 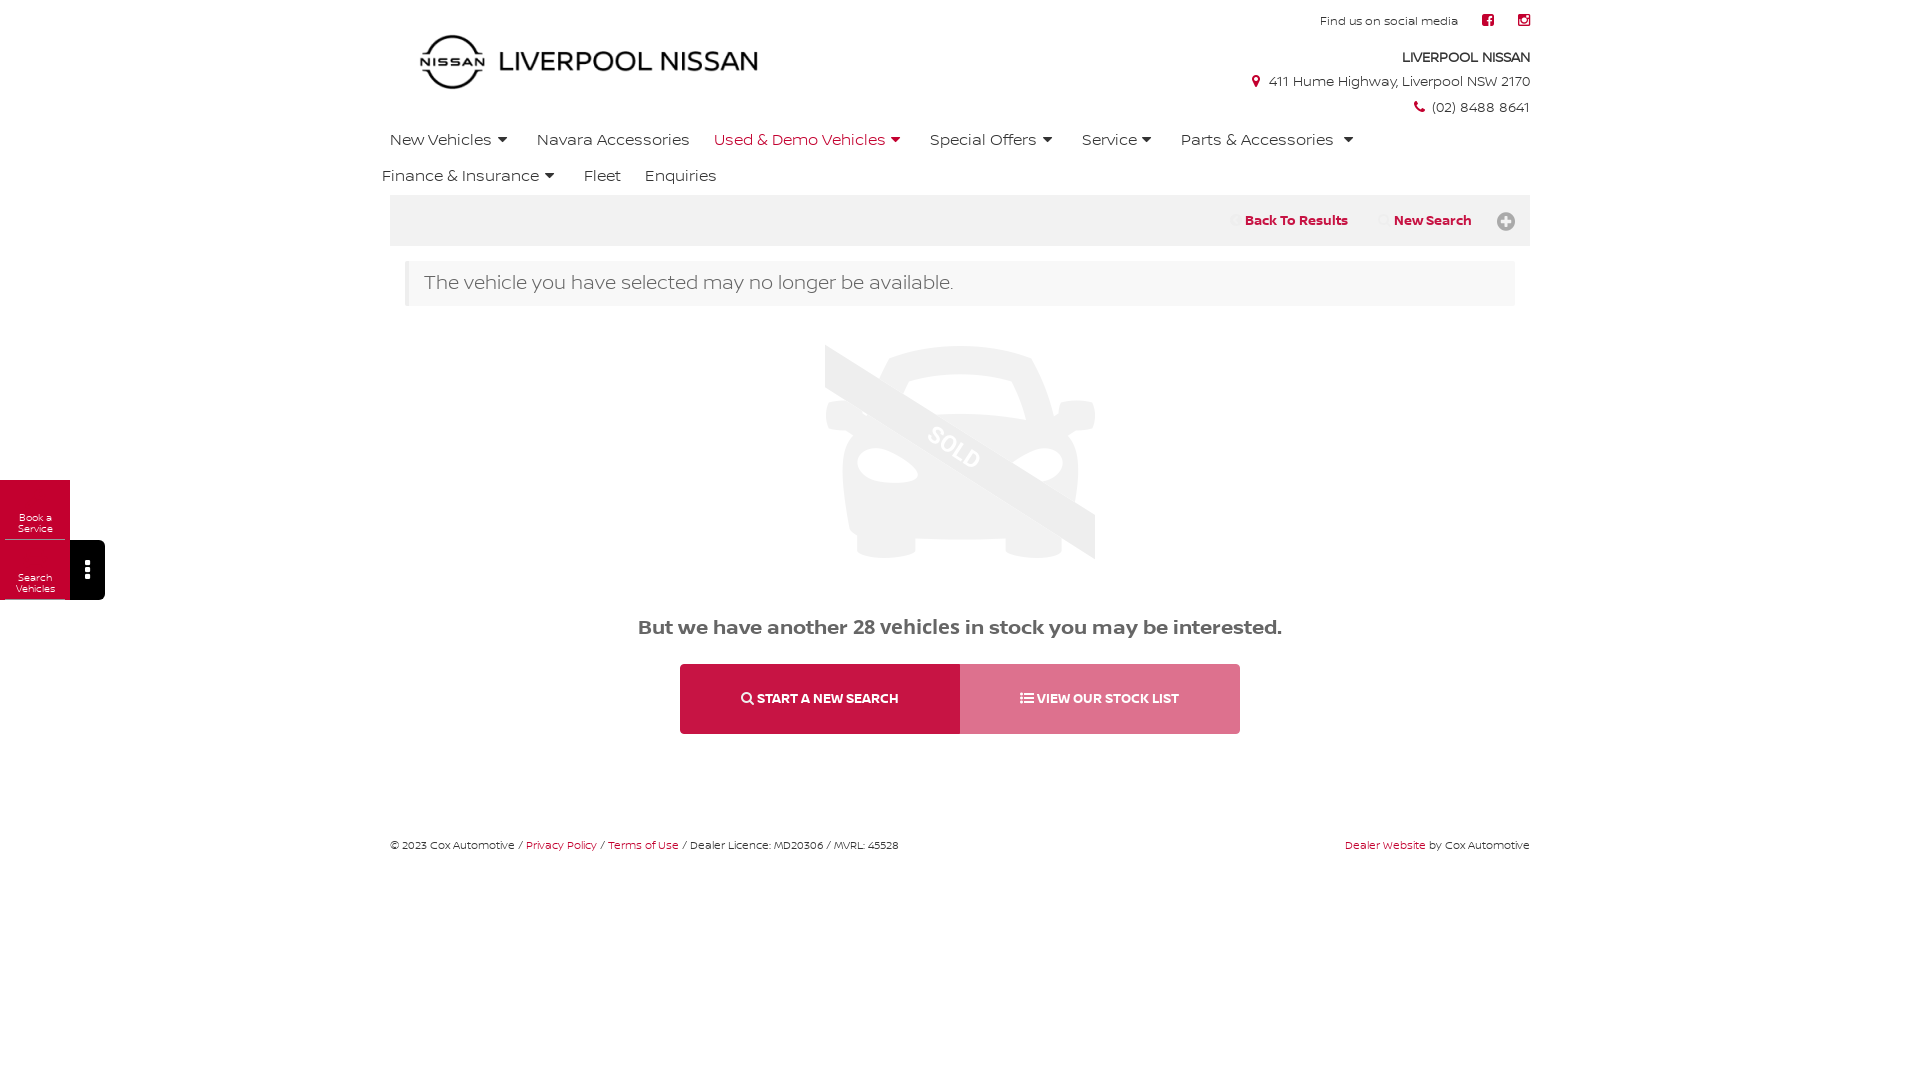 I want to click on VIEW OUR STOCK LIST, so click(x=1100, y=700).